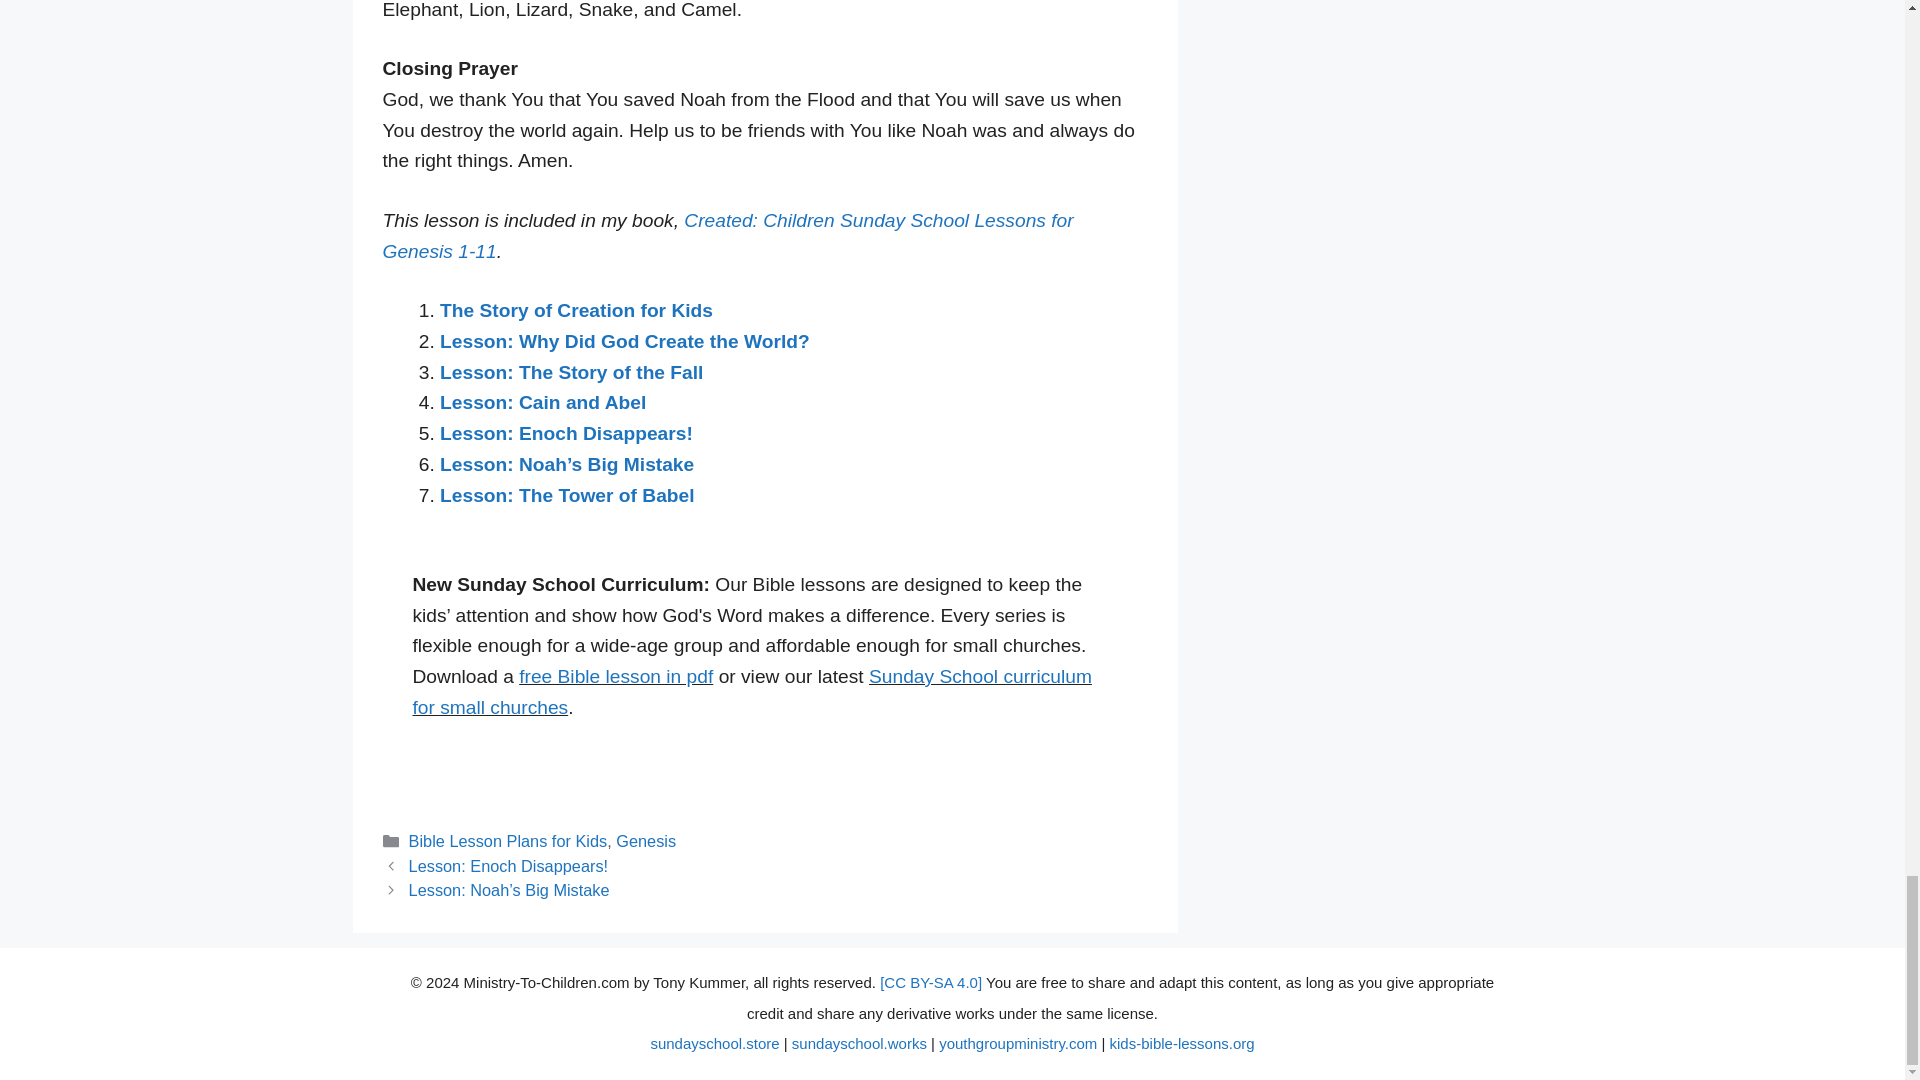 The height and width of the screenshot is (1080, 1920). I want to click on Lesson: The Tower of Babel, so click(566, 494).